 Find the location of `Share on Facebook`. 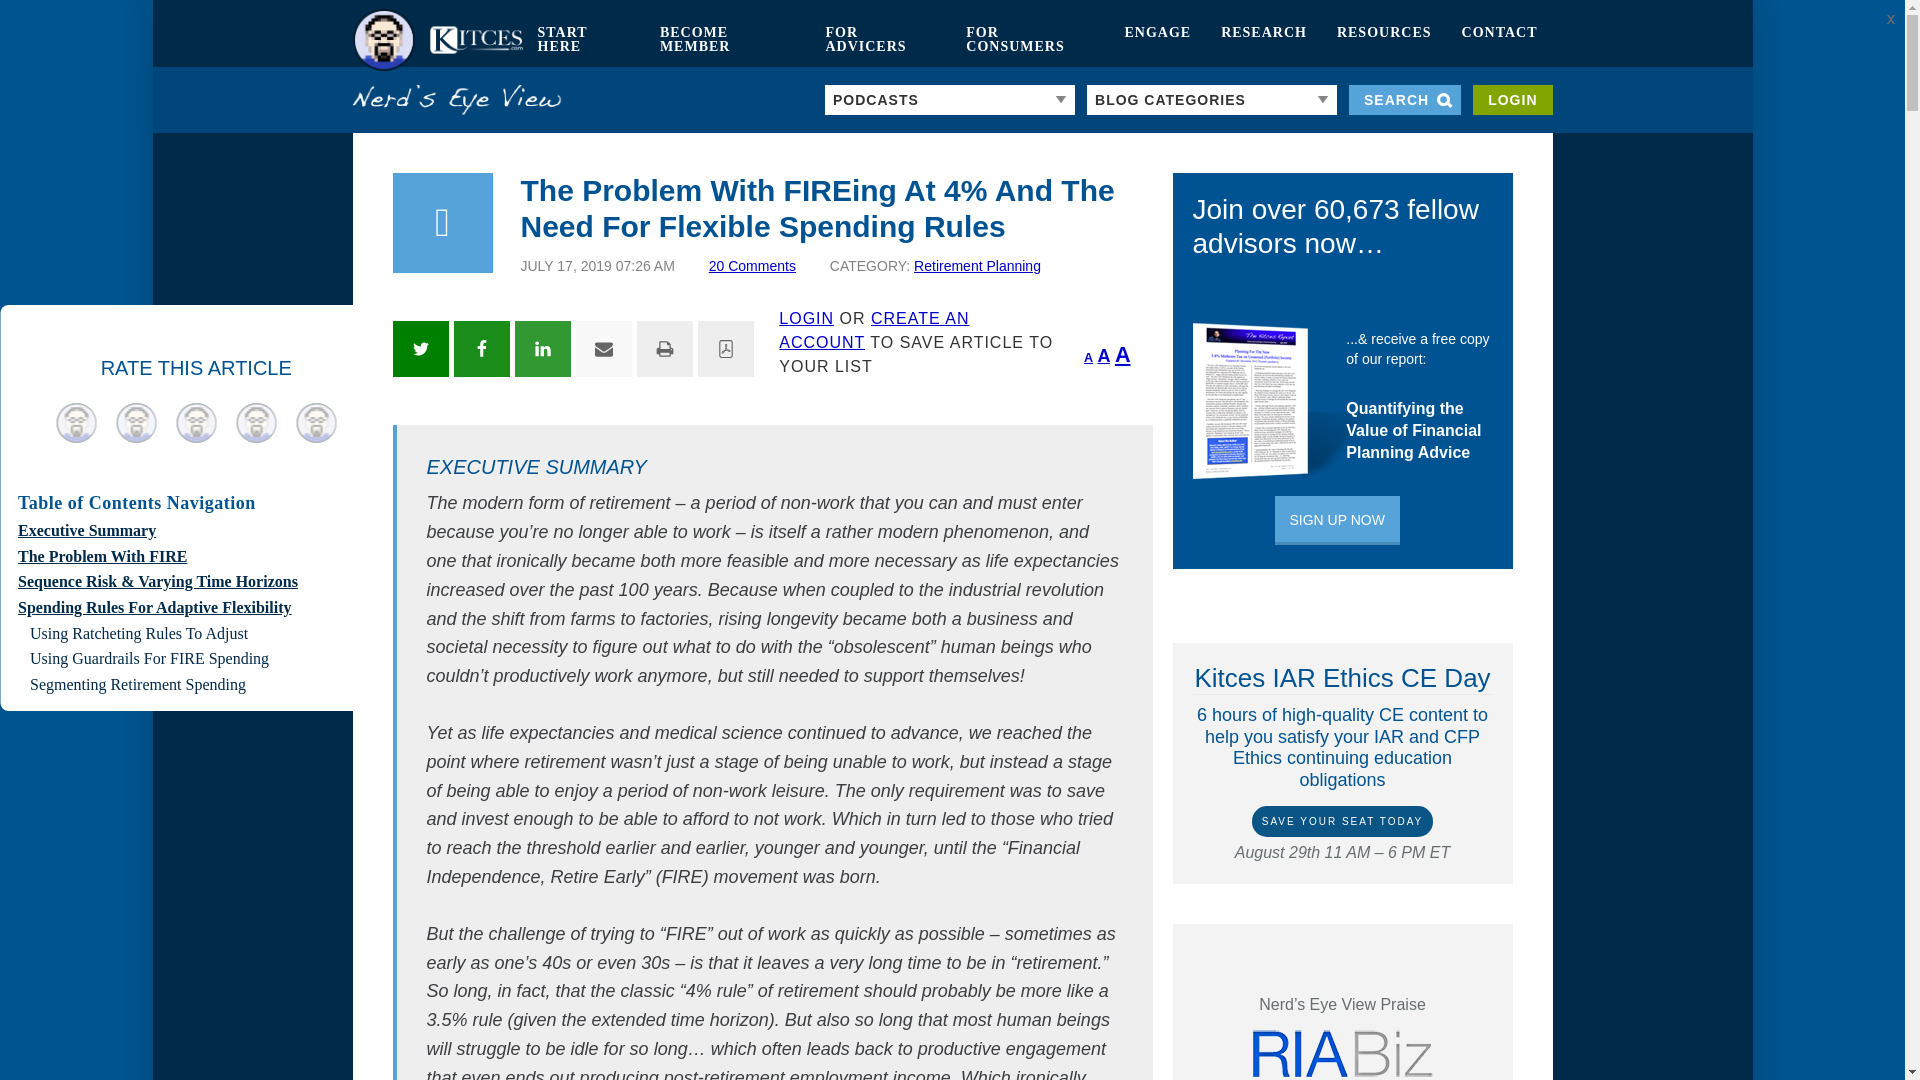

Share on Facebook is located at coordinates (482, 348).